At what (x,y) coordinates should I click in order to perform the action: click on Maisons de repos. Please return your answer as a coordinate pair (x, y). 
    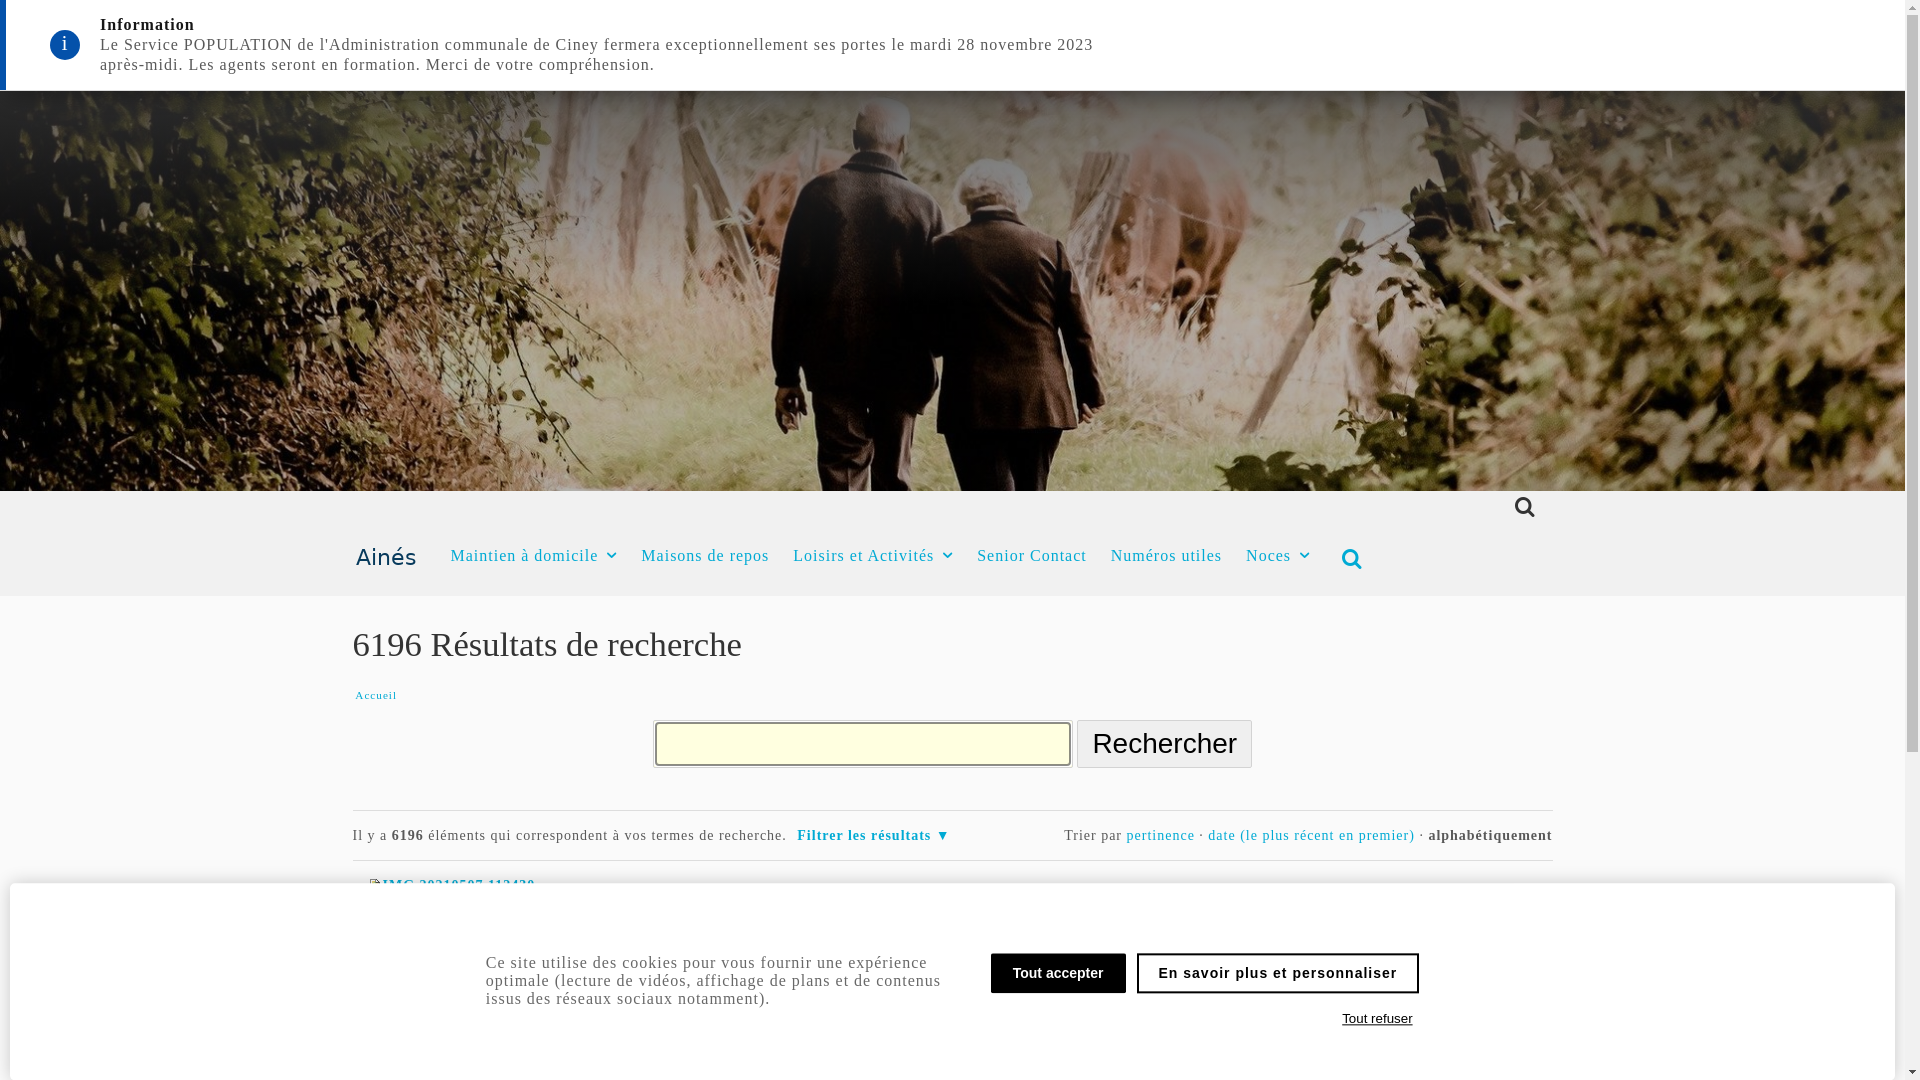
    Looking at the image, I should click on (705, 556).